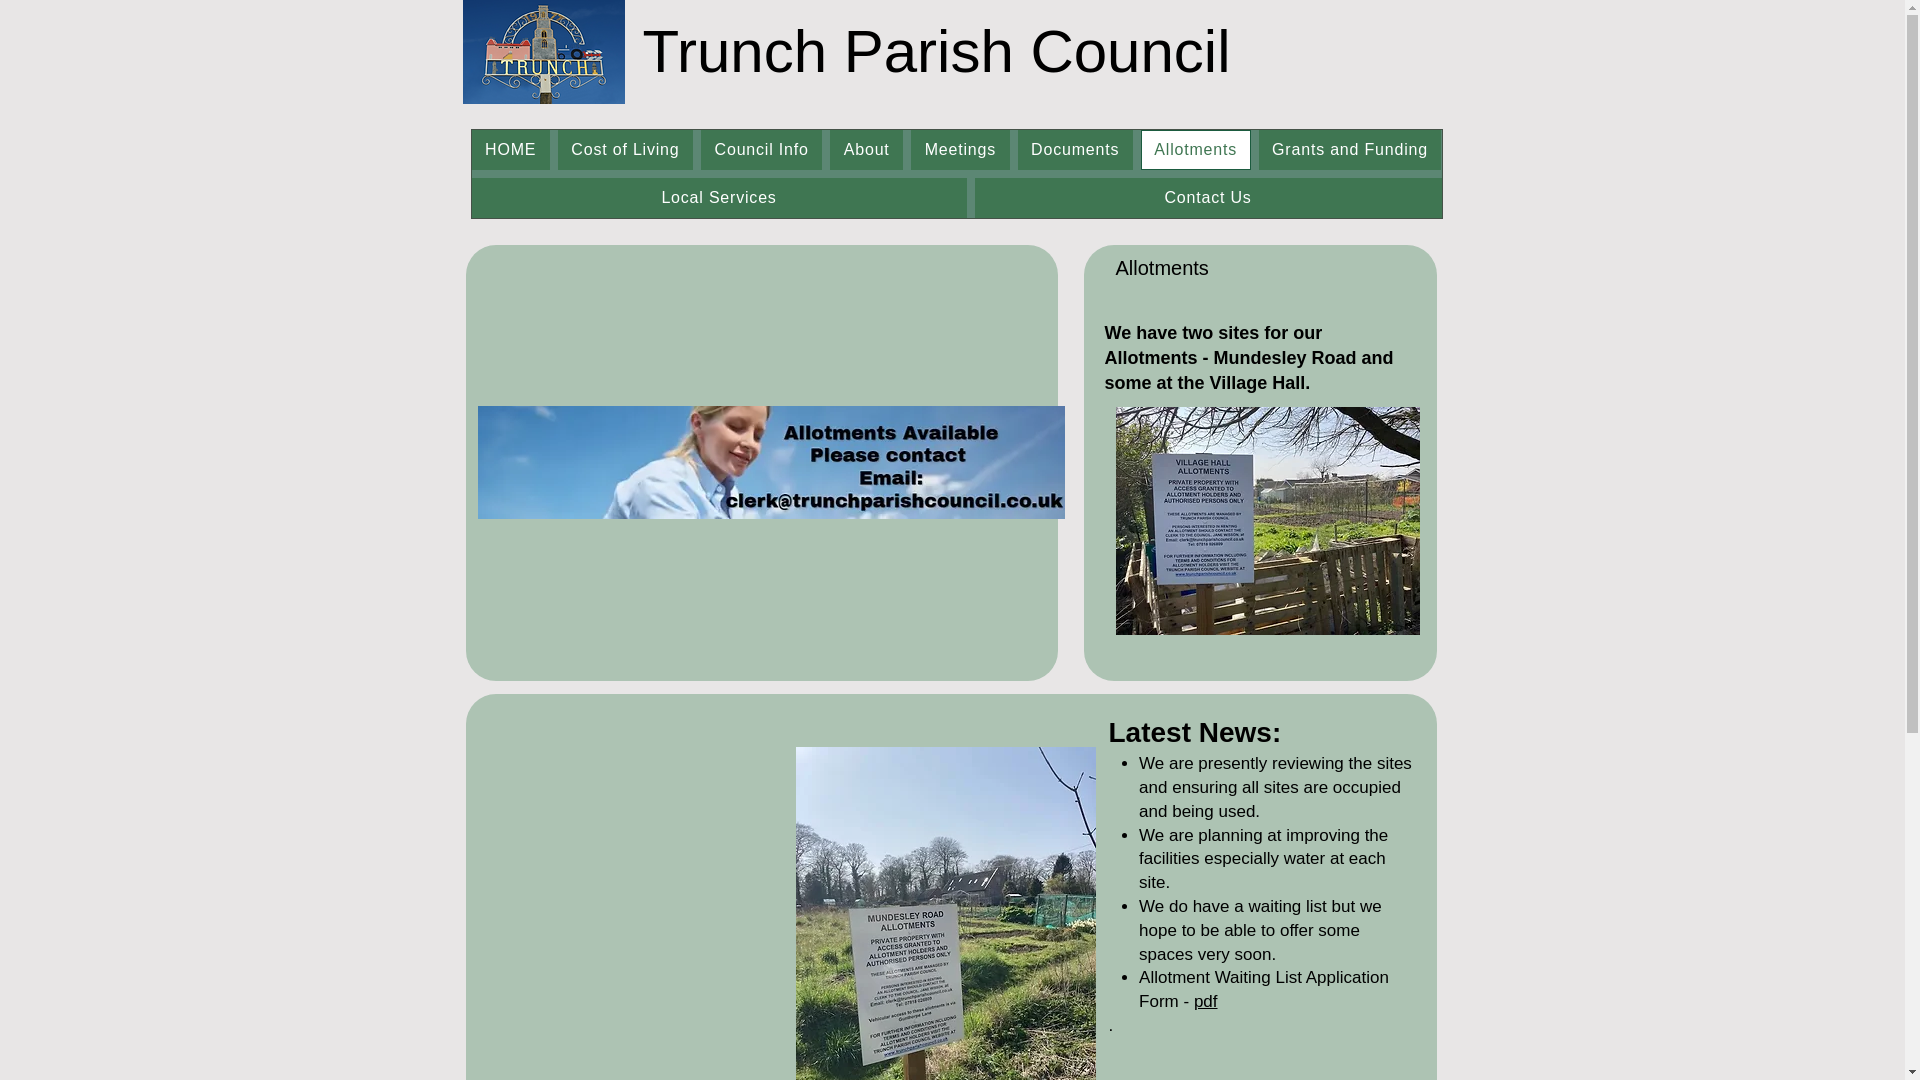 The image size is (1920, 1080). What do you see at coordinates (1350, 149) in the screenshot?
I see `Grants and Funding` at bounding box center [1350, 149].